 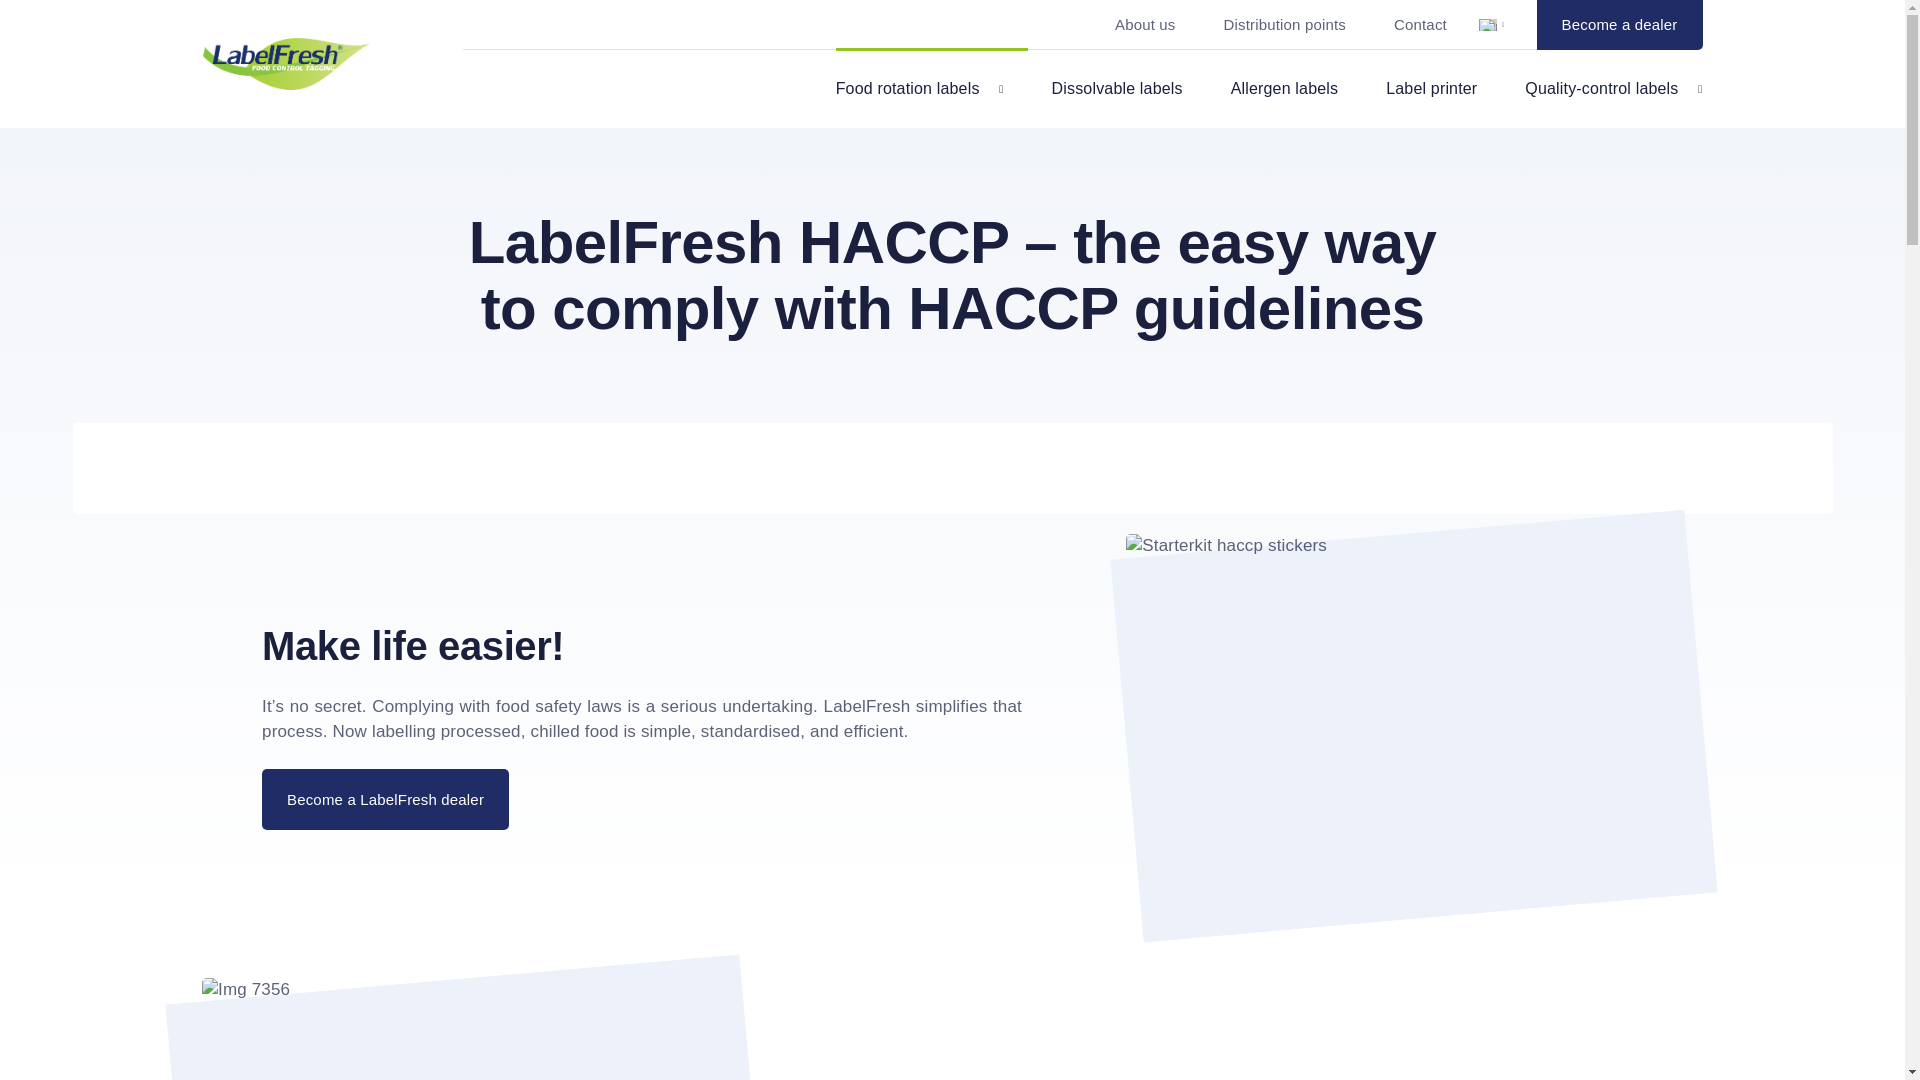 I want to click on Allergen labels, so click(x=1284, y=88).